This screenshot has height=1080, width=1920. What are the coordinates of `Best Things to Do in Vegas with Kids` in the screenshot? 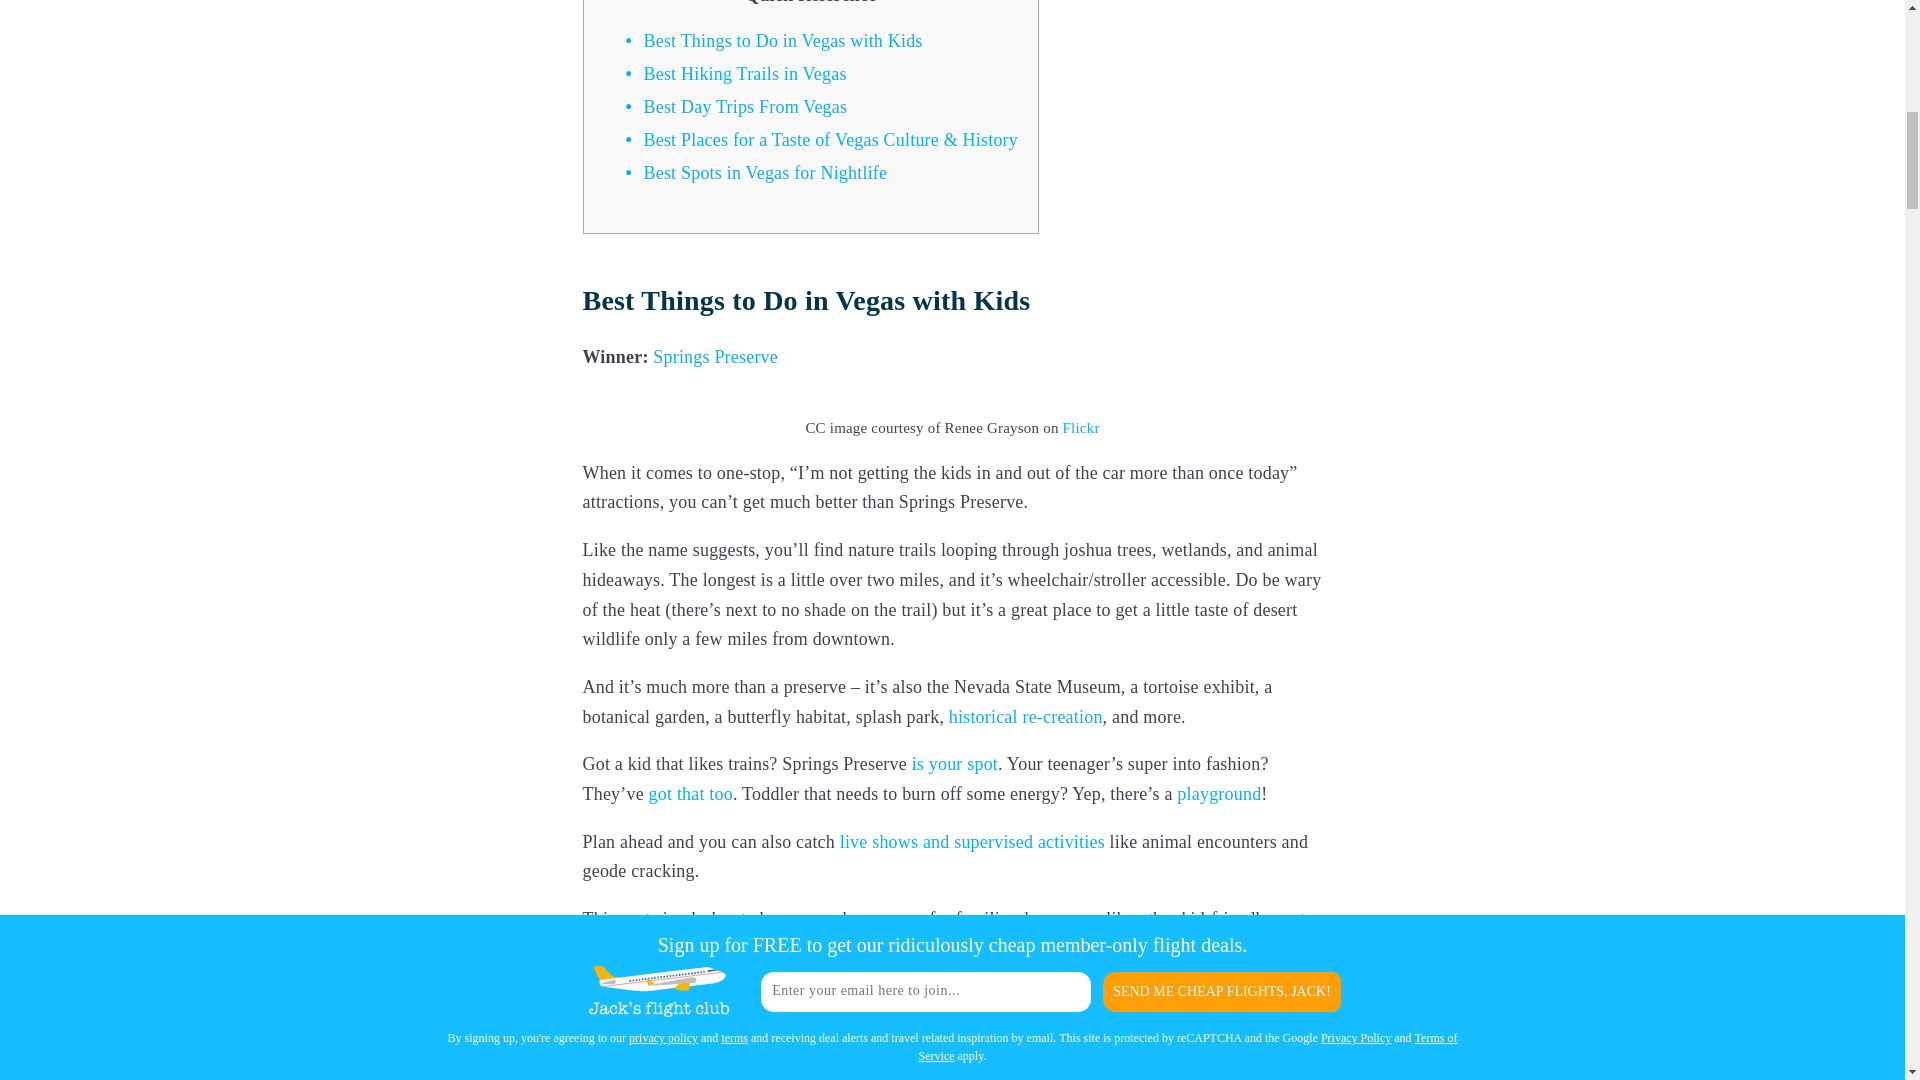 It's located at (783, 42).